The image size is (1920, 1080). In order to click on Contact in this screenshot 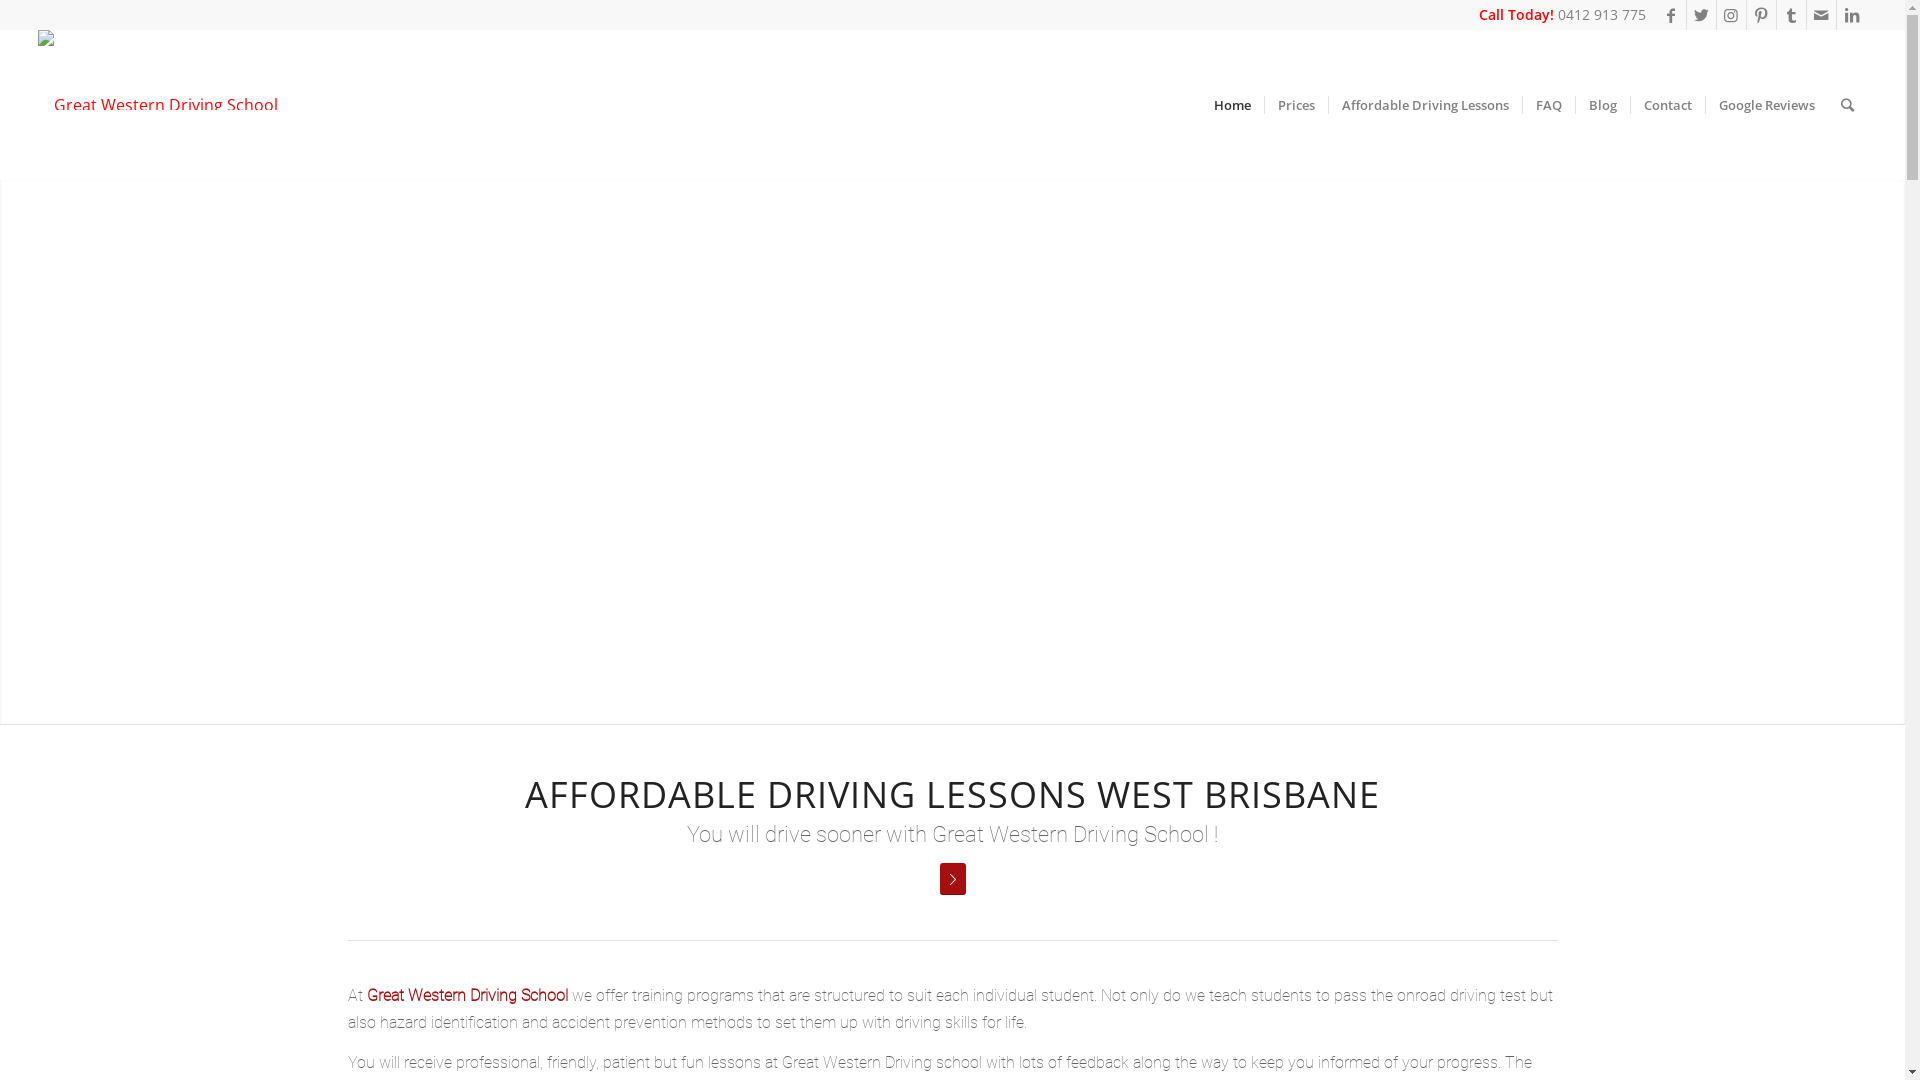, I will do `click(1668, 105)`.